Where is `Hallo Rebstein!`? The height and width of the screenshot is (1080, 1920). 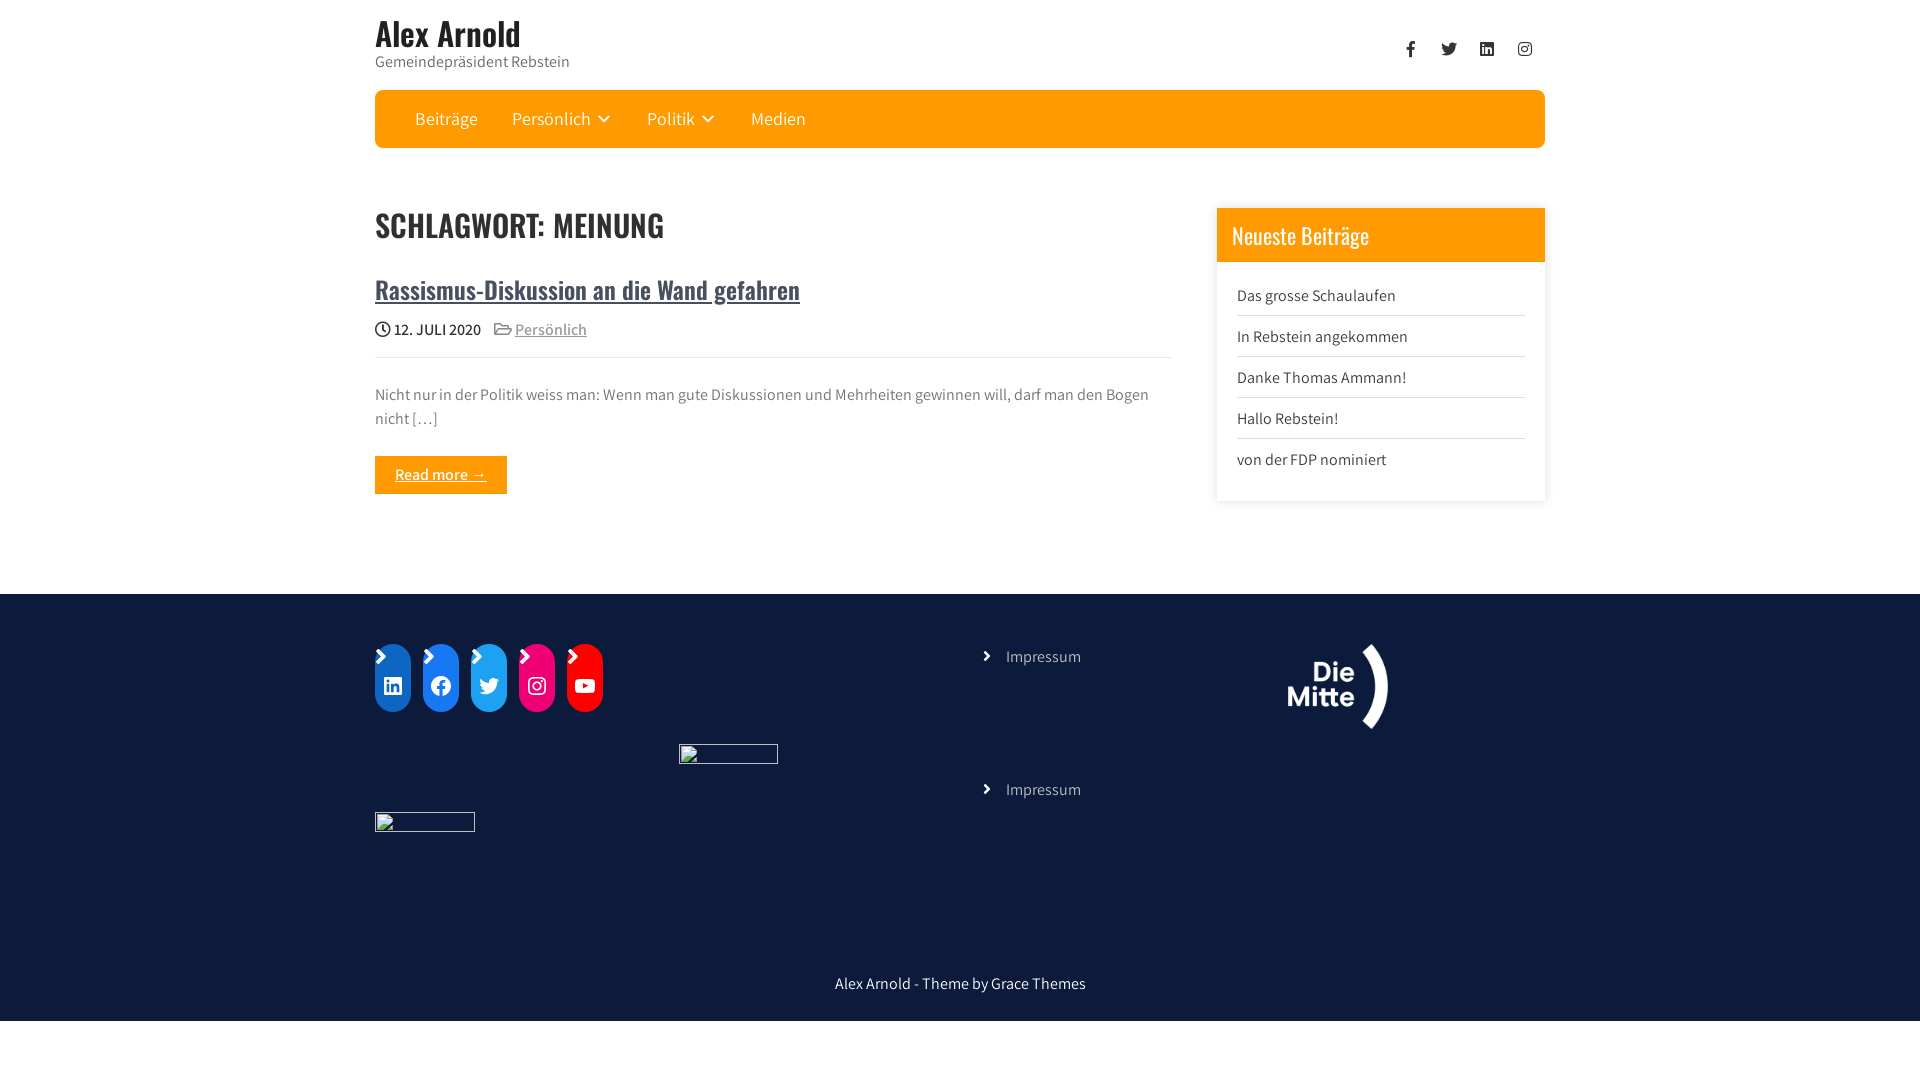
Hallo Rebstein! is located at coordinates (1288, 418).